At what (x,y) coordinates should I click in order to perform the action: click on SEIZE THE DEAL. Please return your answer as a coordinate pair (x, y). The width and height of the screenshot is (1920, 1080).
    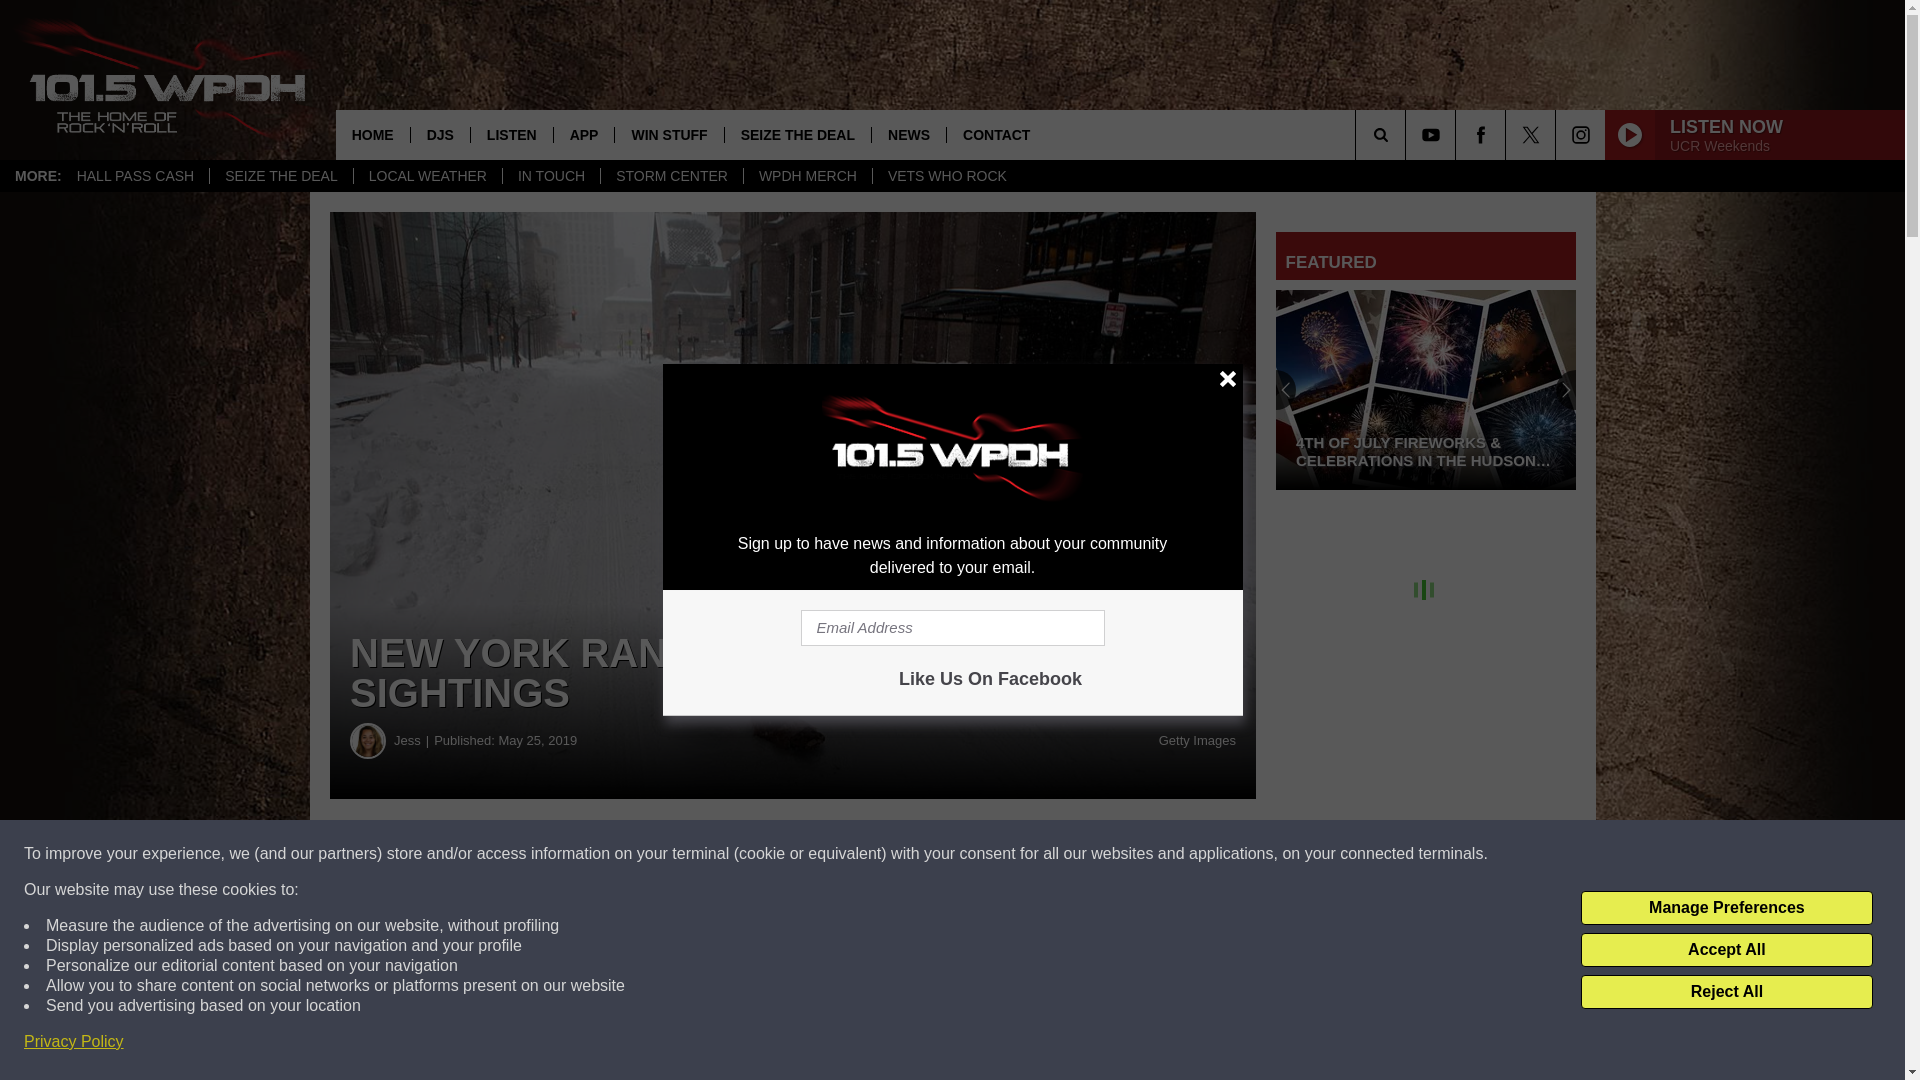
    Looking at the image, I should click on (797, 134).